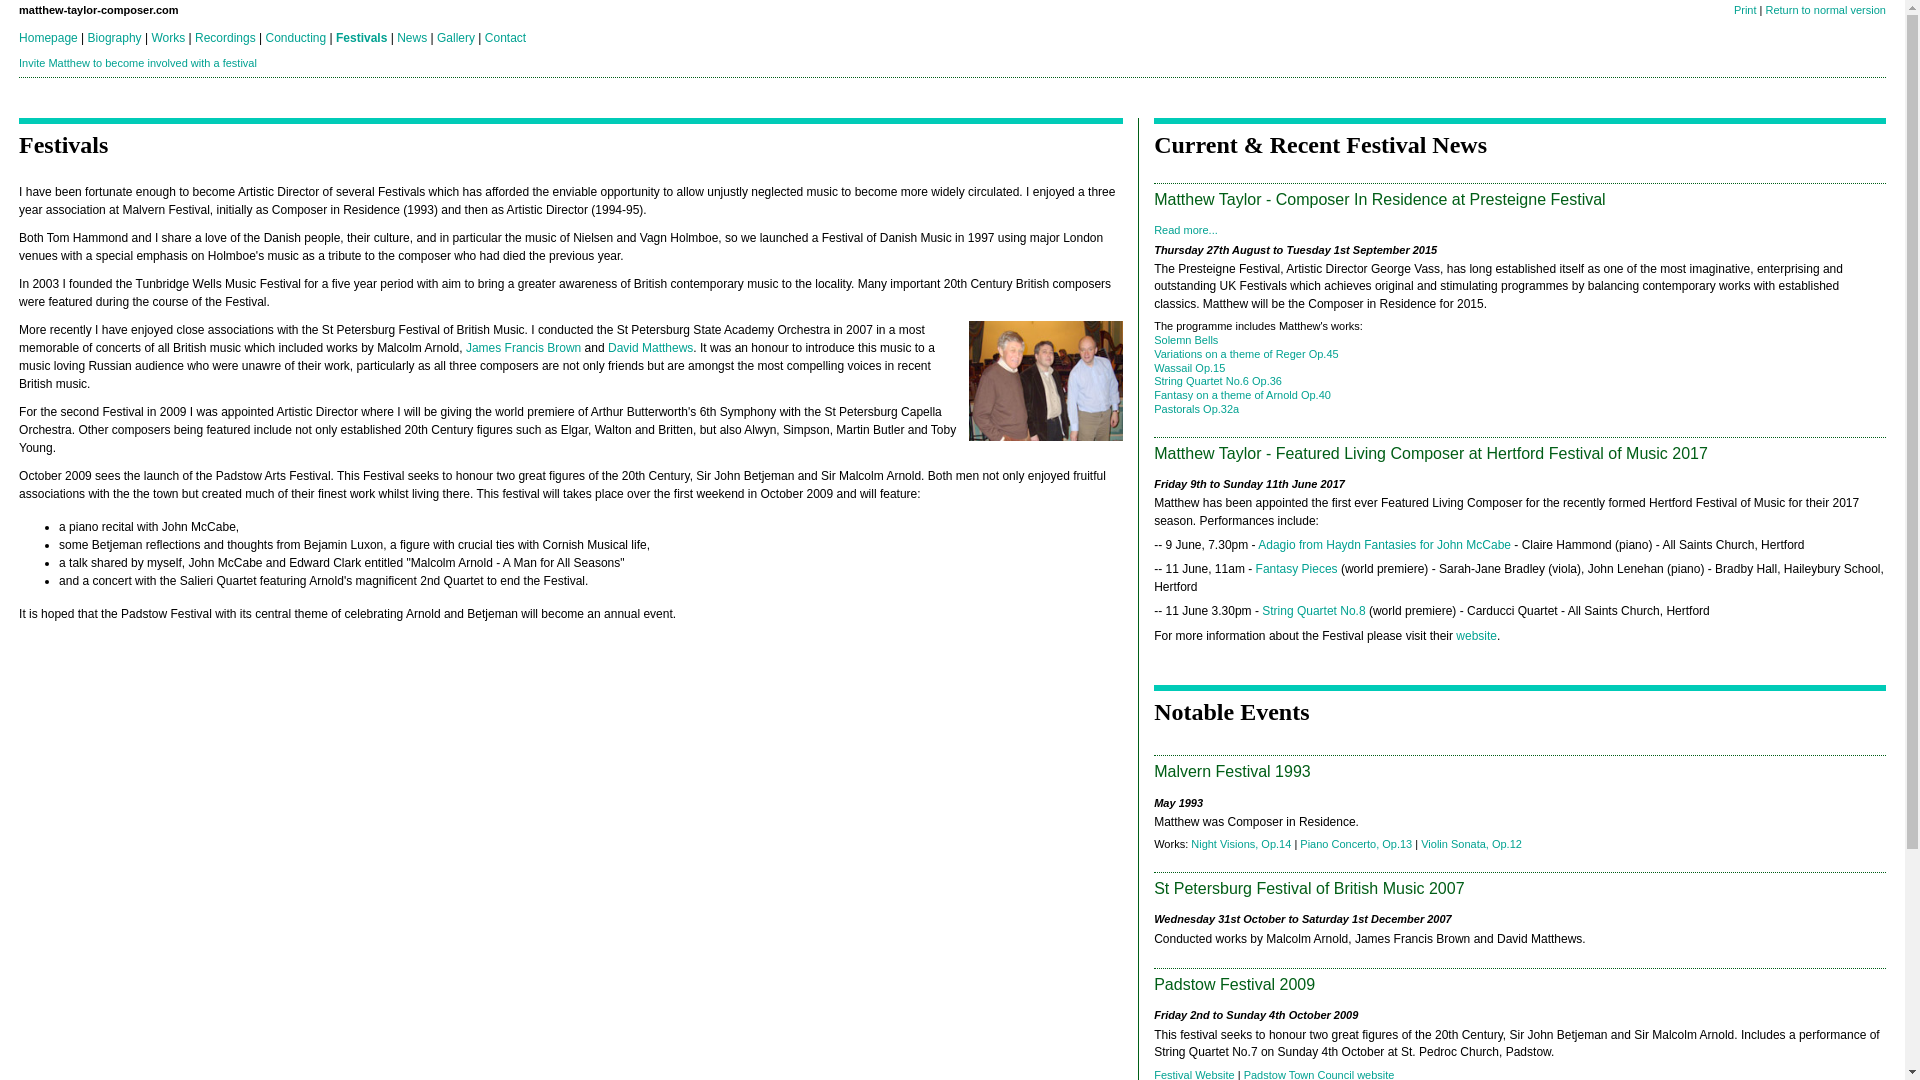 The image size is (1920, 1080). I want to click on Return to normal version, so click(1824, 10).